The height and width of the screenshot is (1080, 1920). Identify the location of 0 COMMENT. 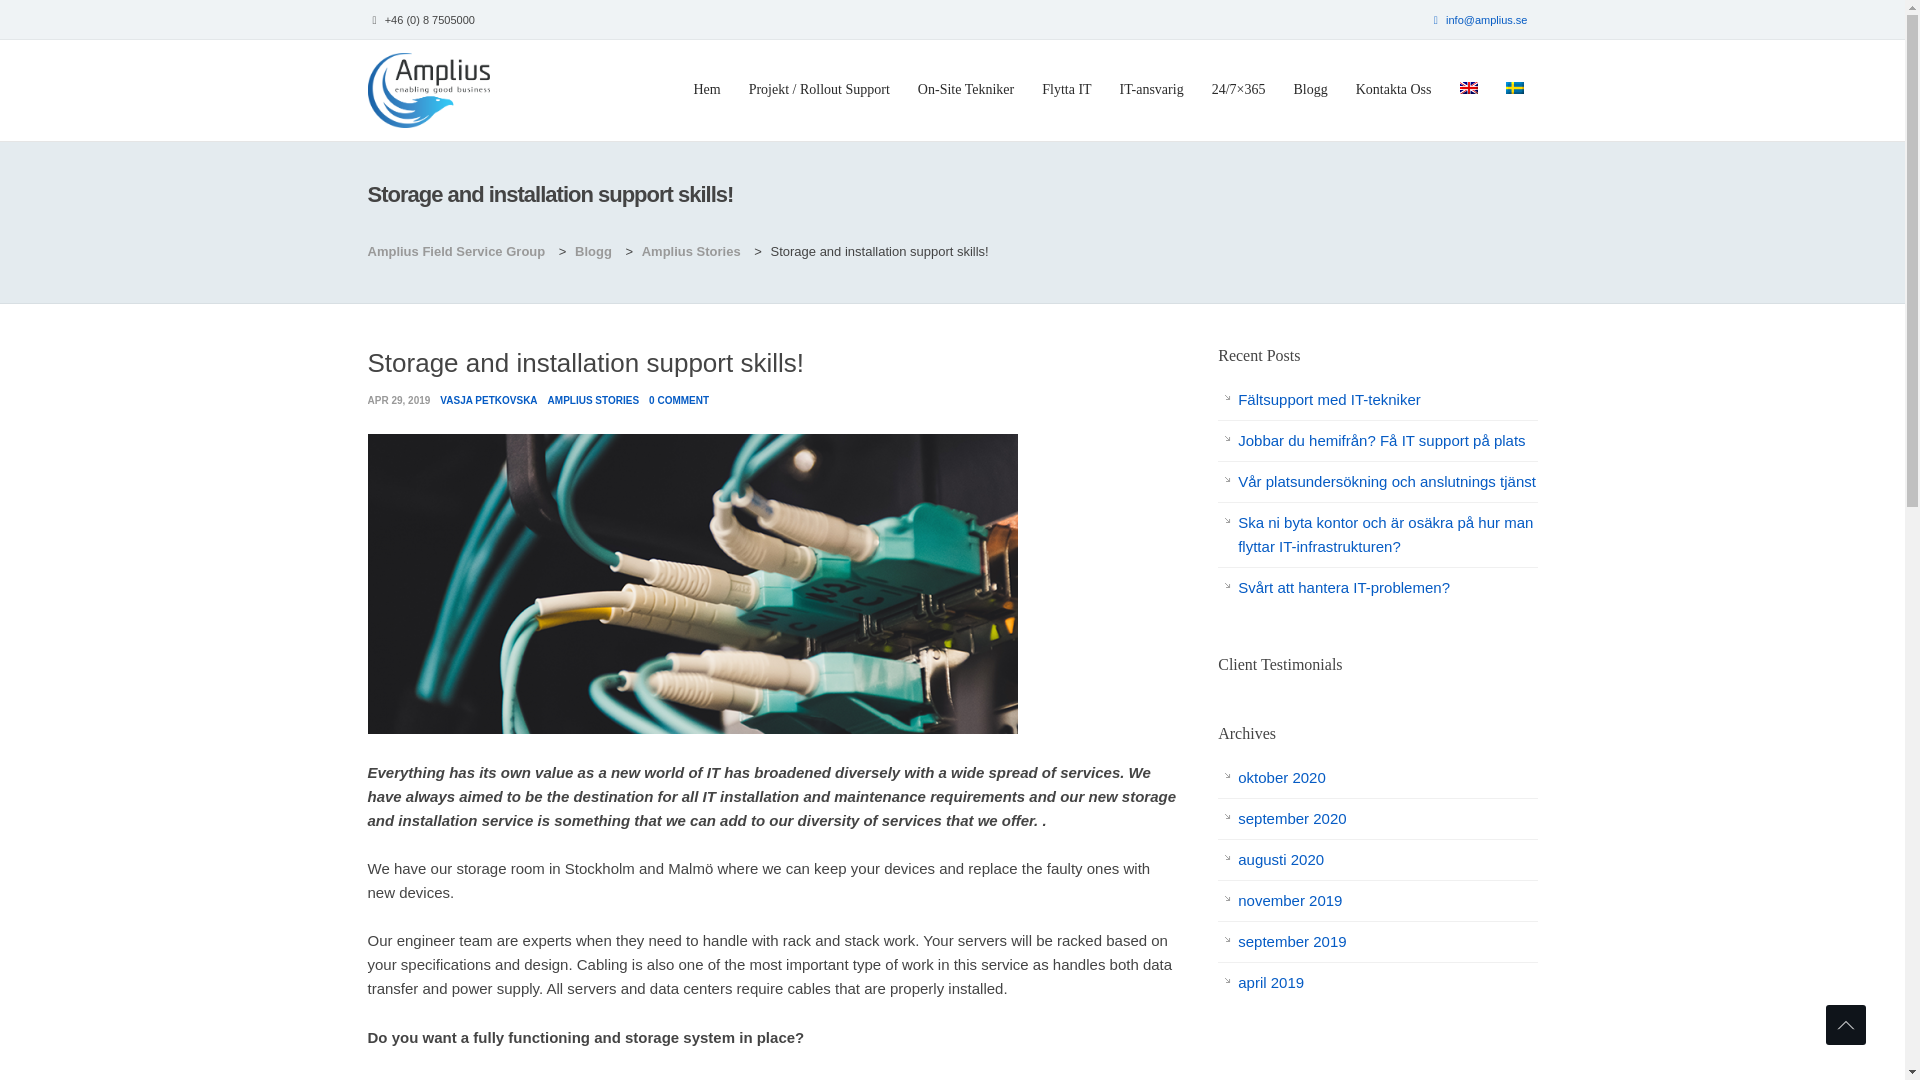
(678, 400).